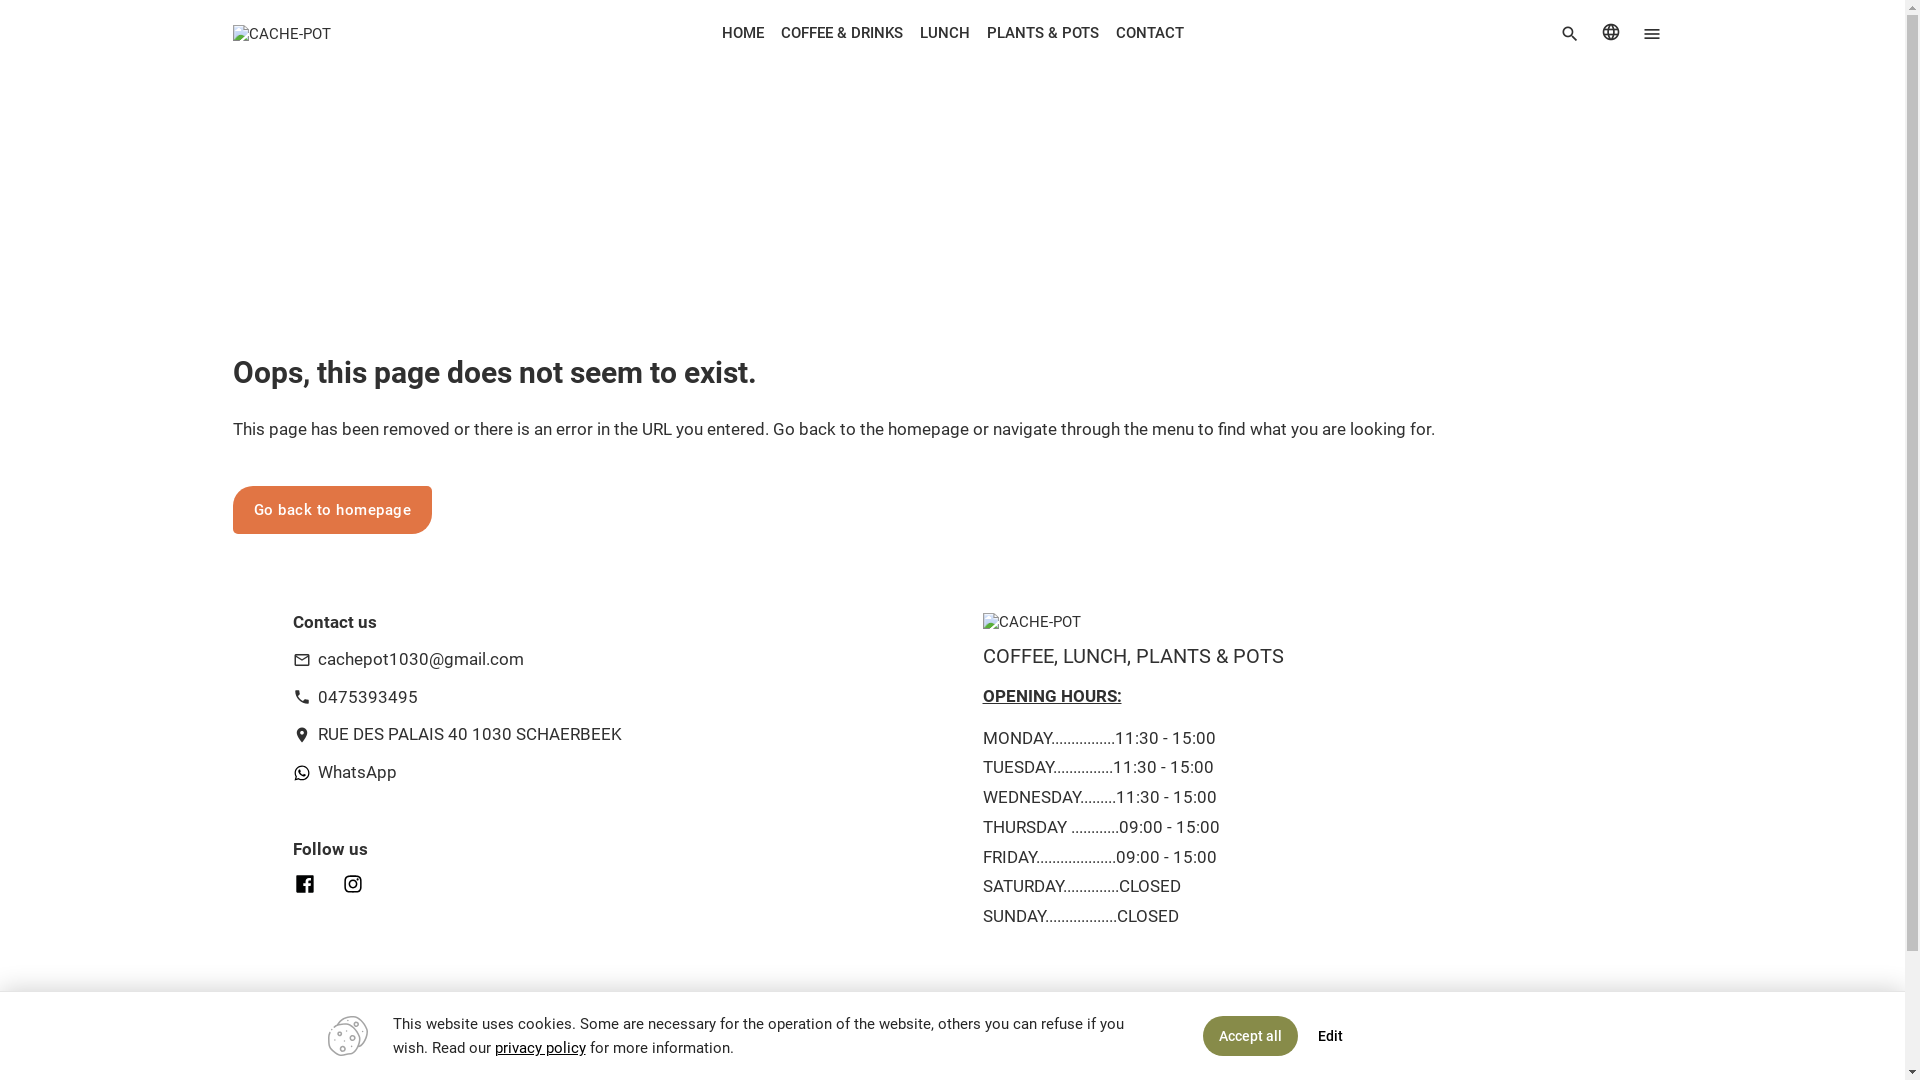 The height and width of the screenshot is (1080, 1920). Describe the element at coordinates (354, 702) in the screenshot. I see `phone
0475393495` at that location.